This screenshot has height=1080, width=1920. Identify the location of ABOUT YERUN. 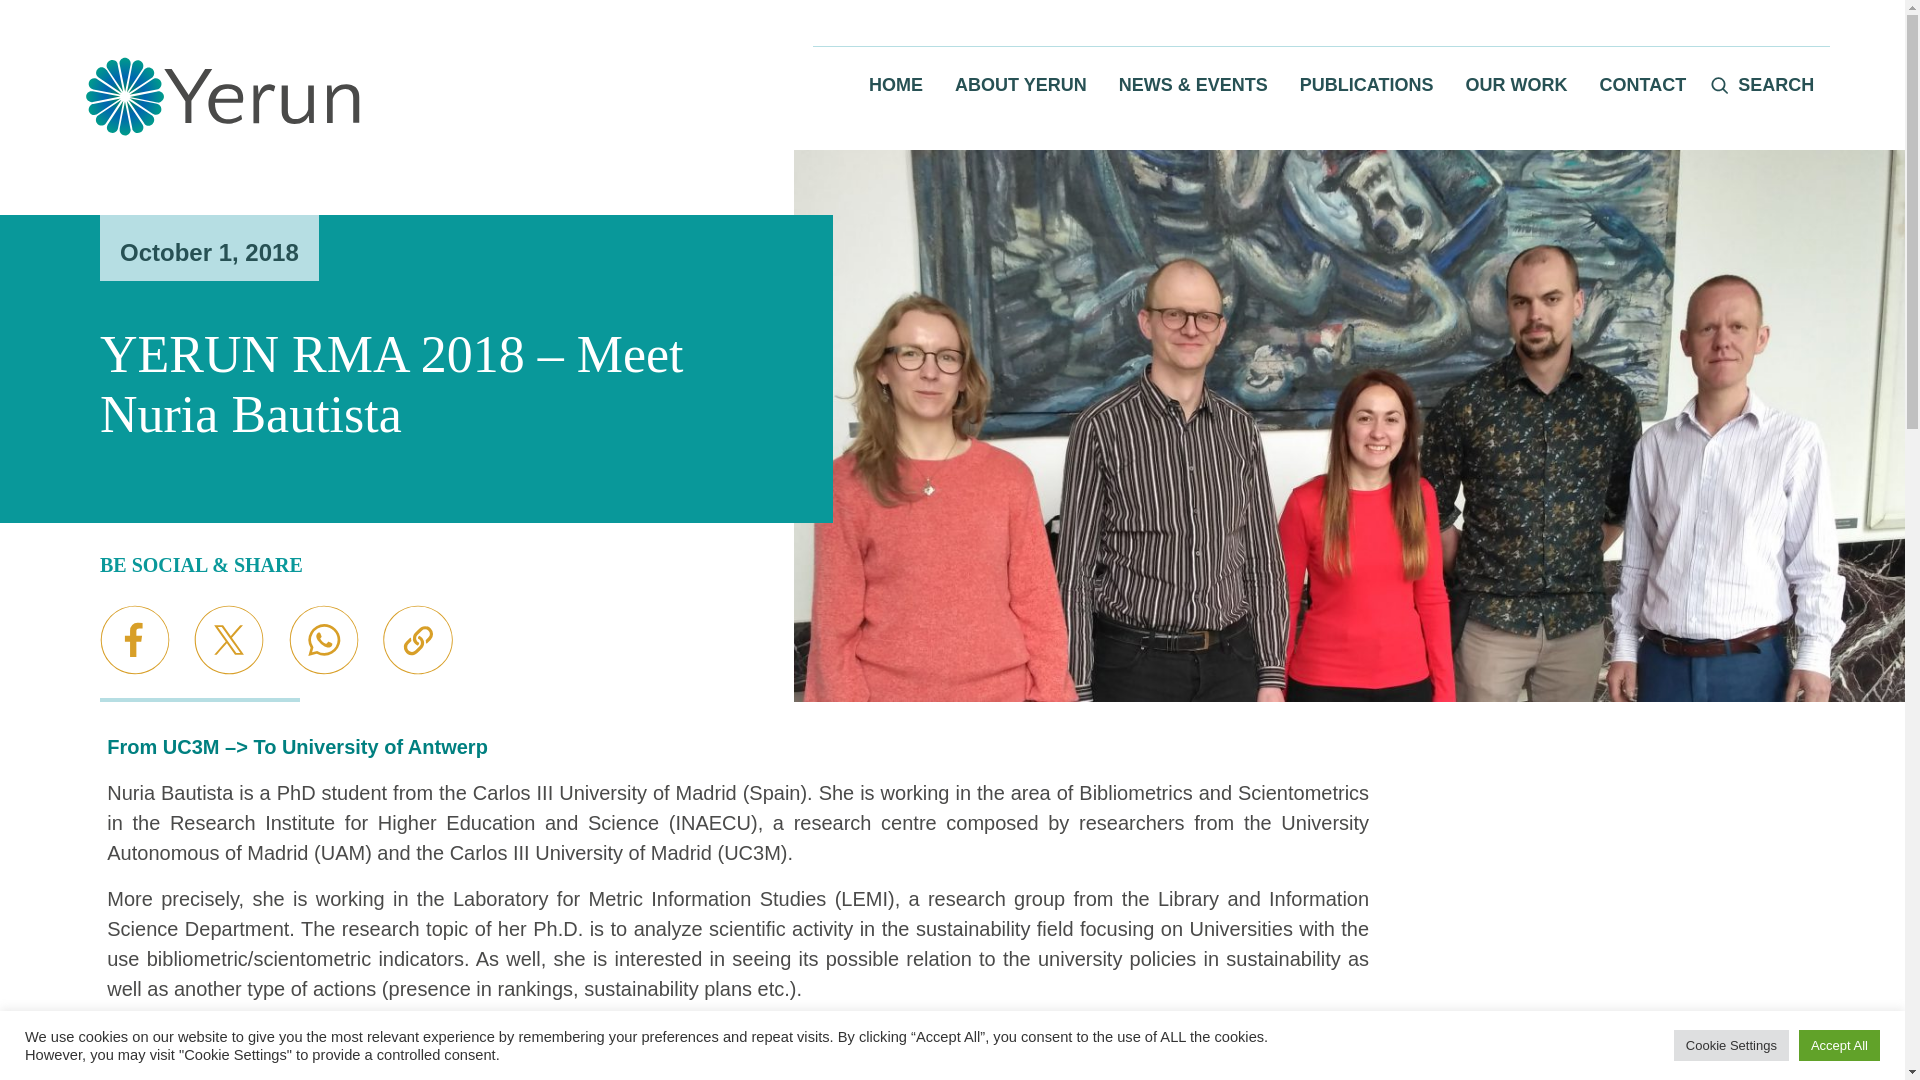
(1020, 86).